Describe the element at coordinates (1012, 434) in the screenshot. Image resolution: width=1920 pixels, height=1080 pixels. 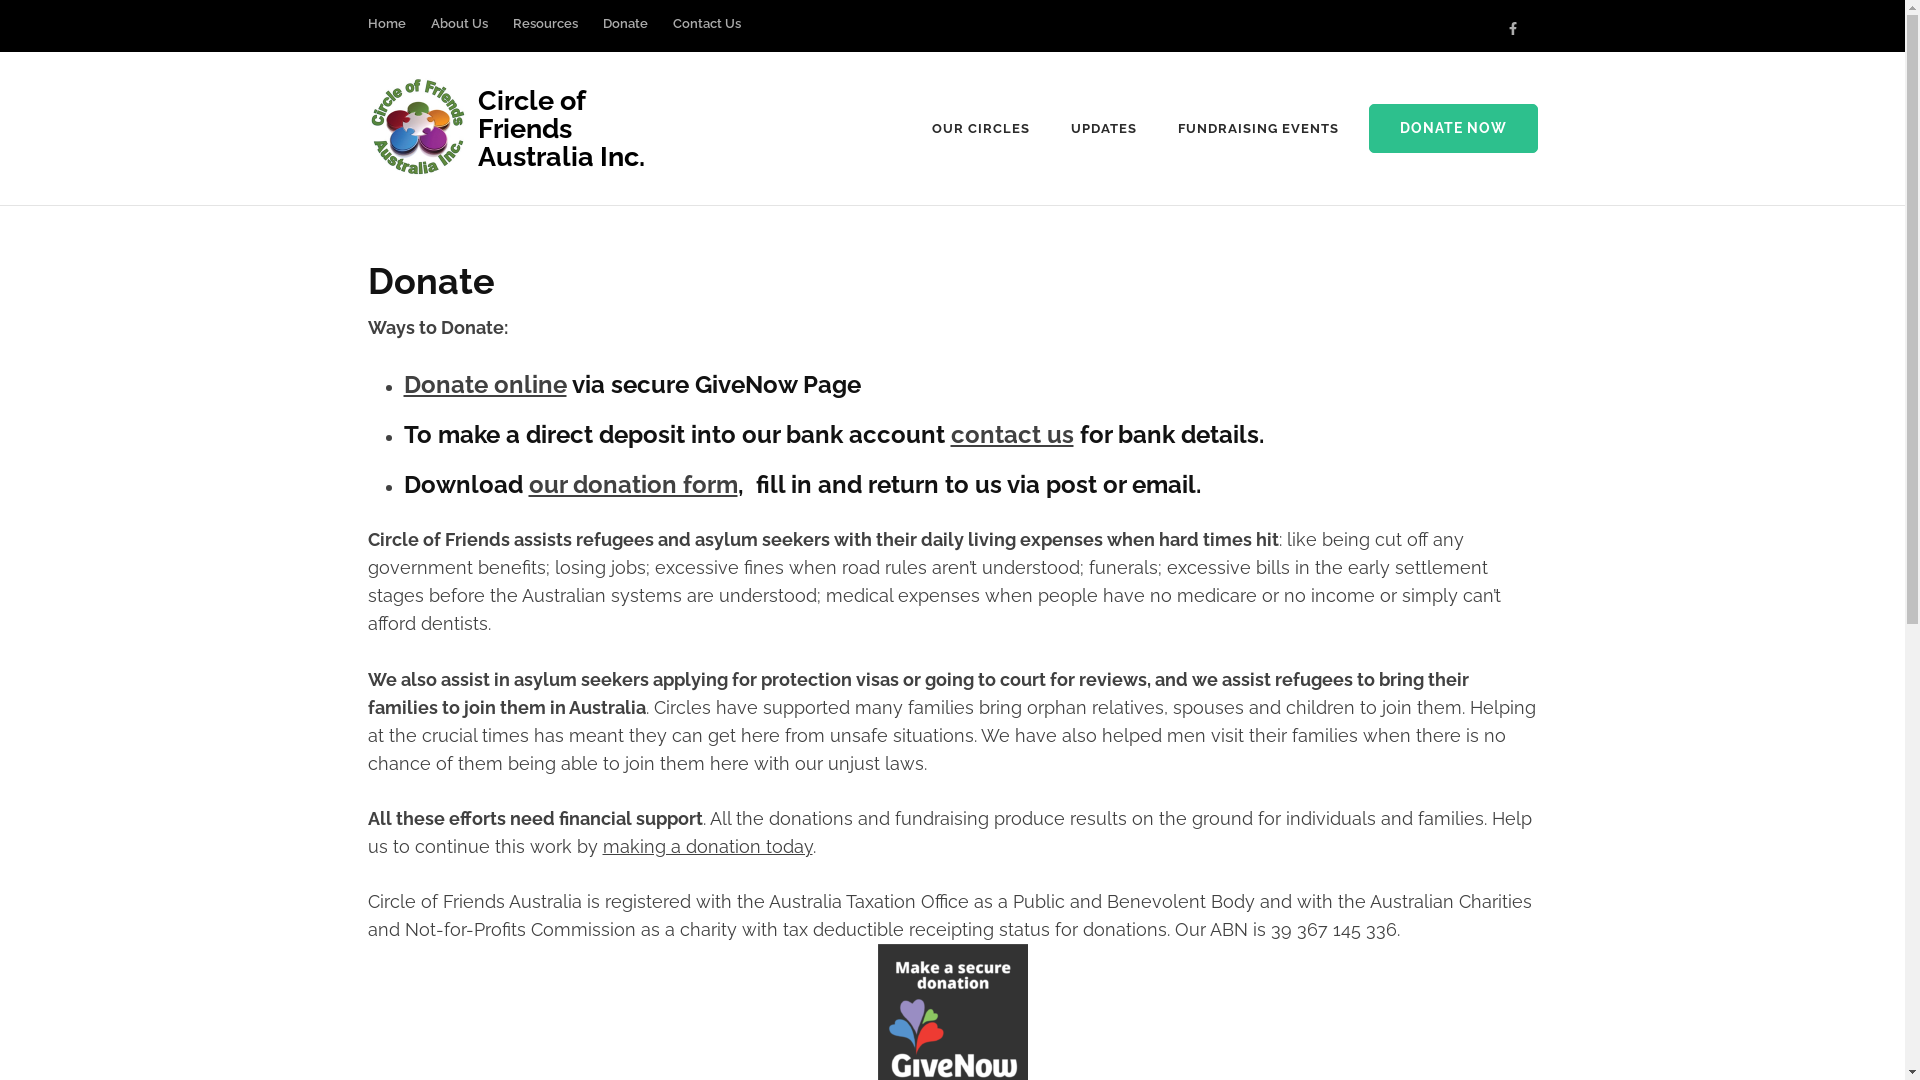
I see `contact us` at that location.